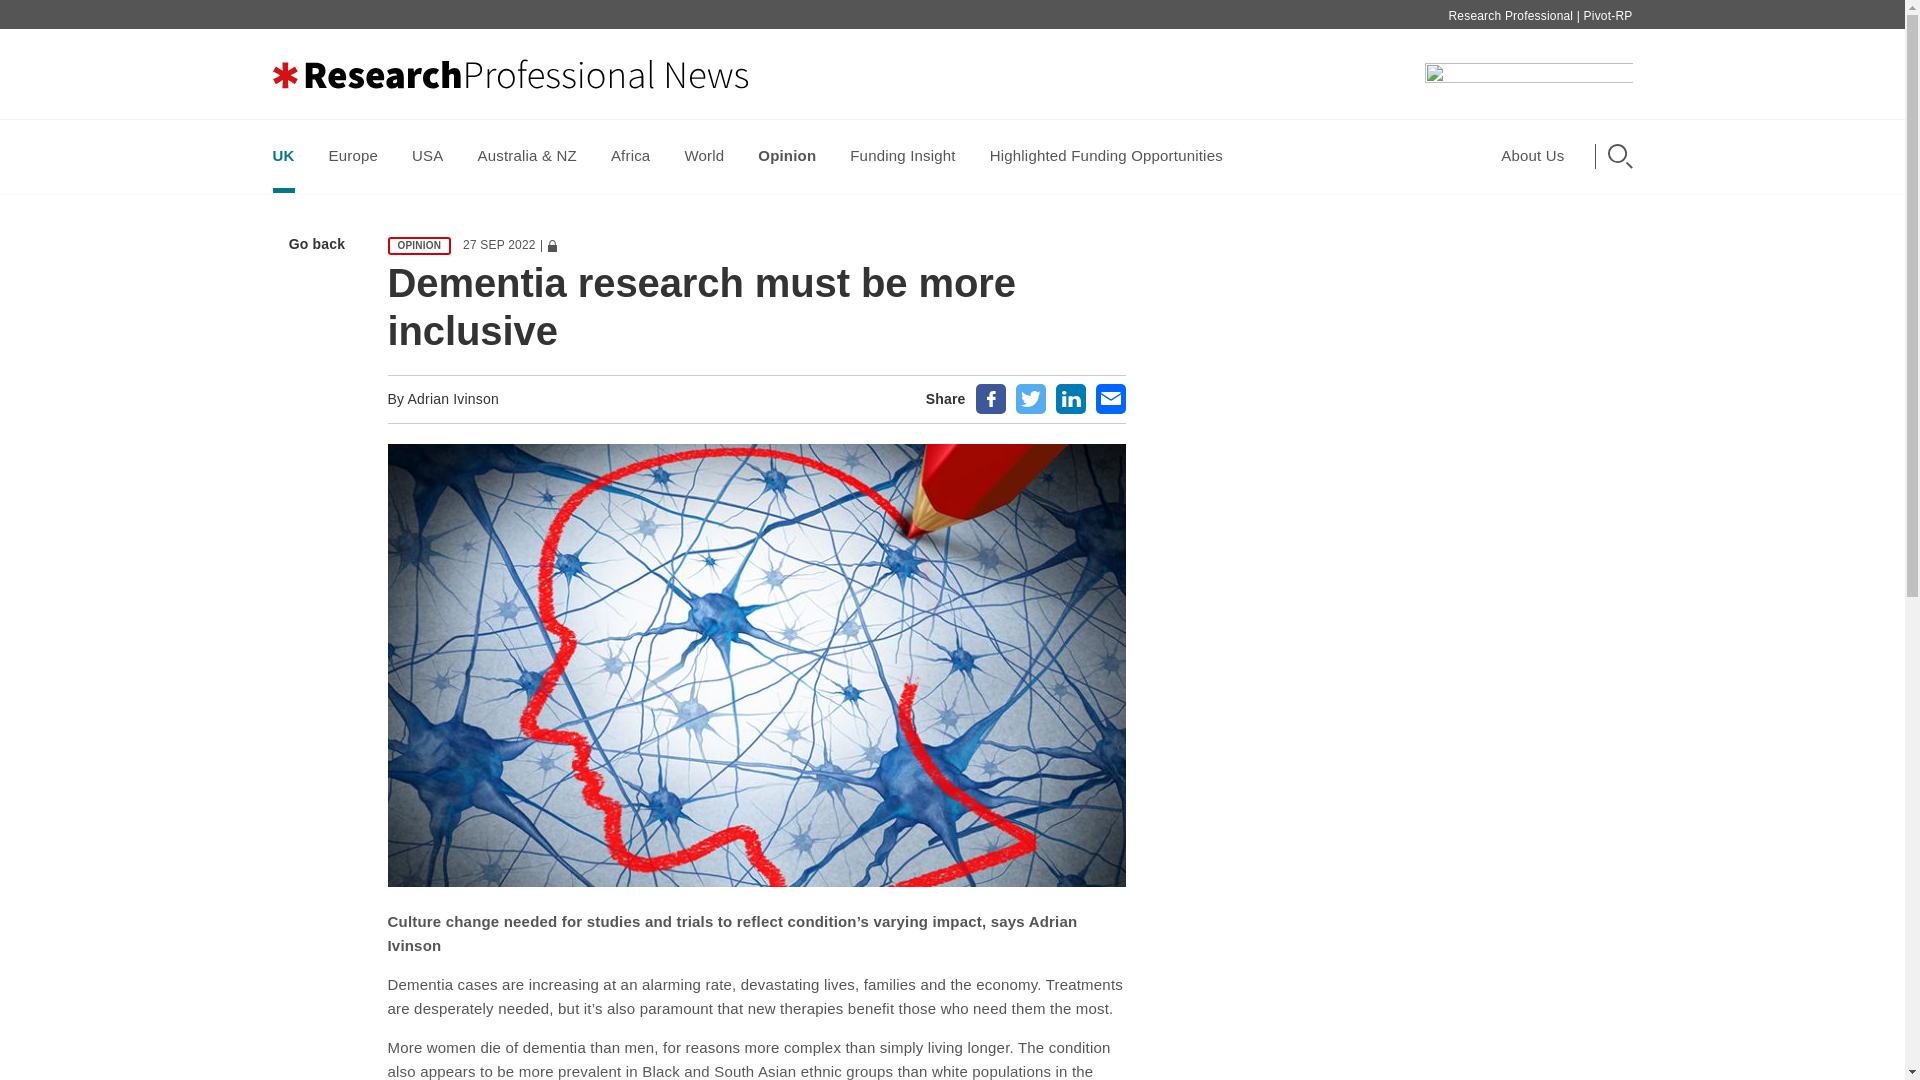 The width and height of the screenshot is (1920, 1080). Describe the element at coordinates (1608, 15) in the screenshot. I see `Pivot-RP` at that location.